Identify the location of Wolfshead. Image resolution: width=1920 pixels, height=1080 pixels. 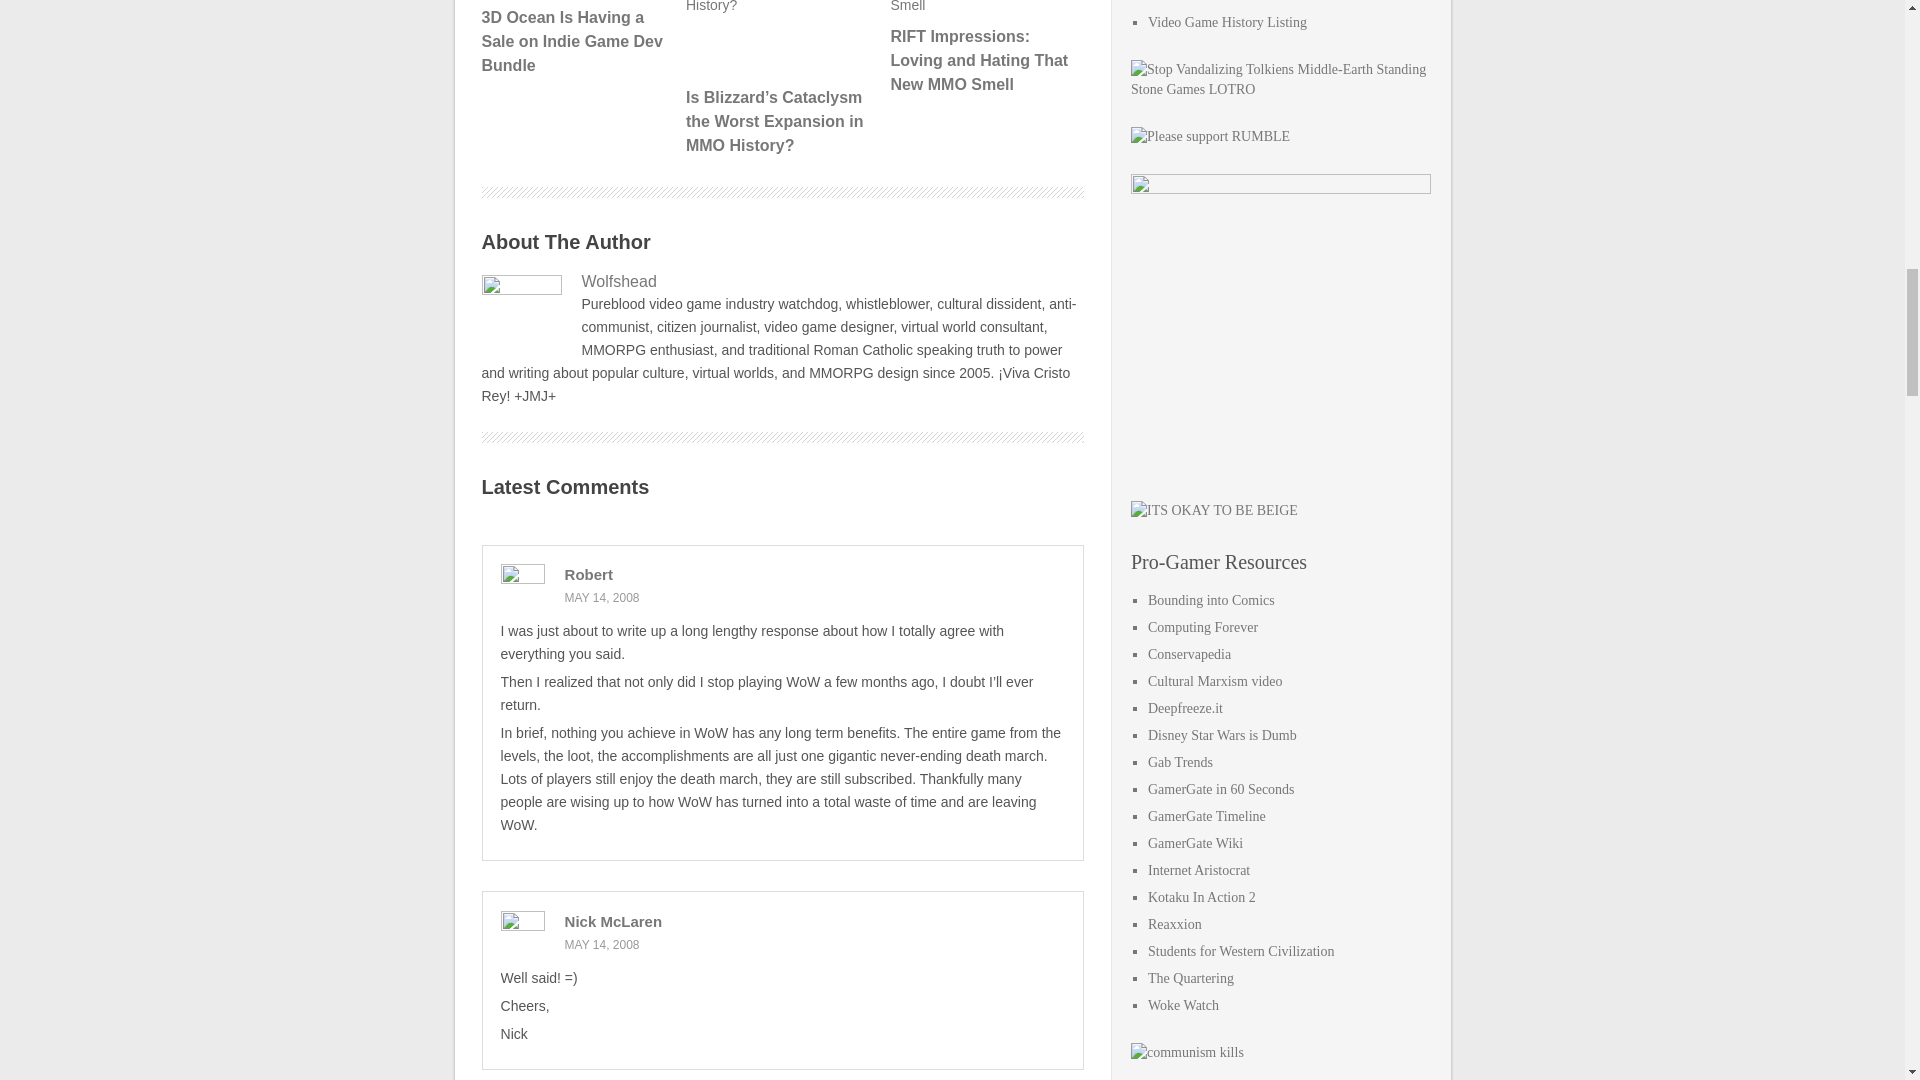
(782, 282).